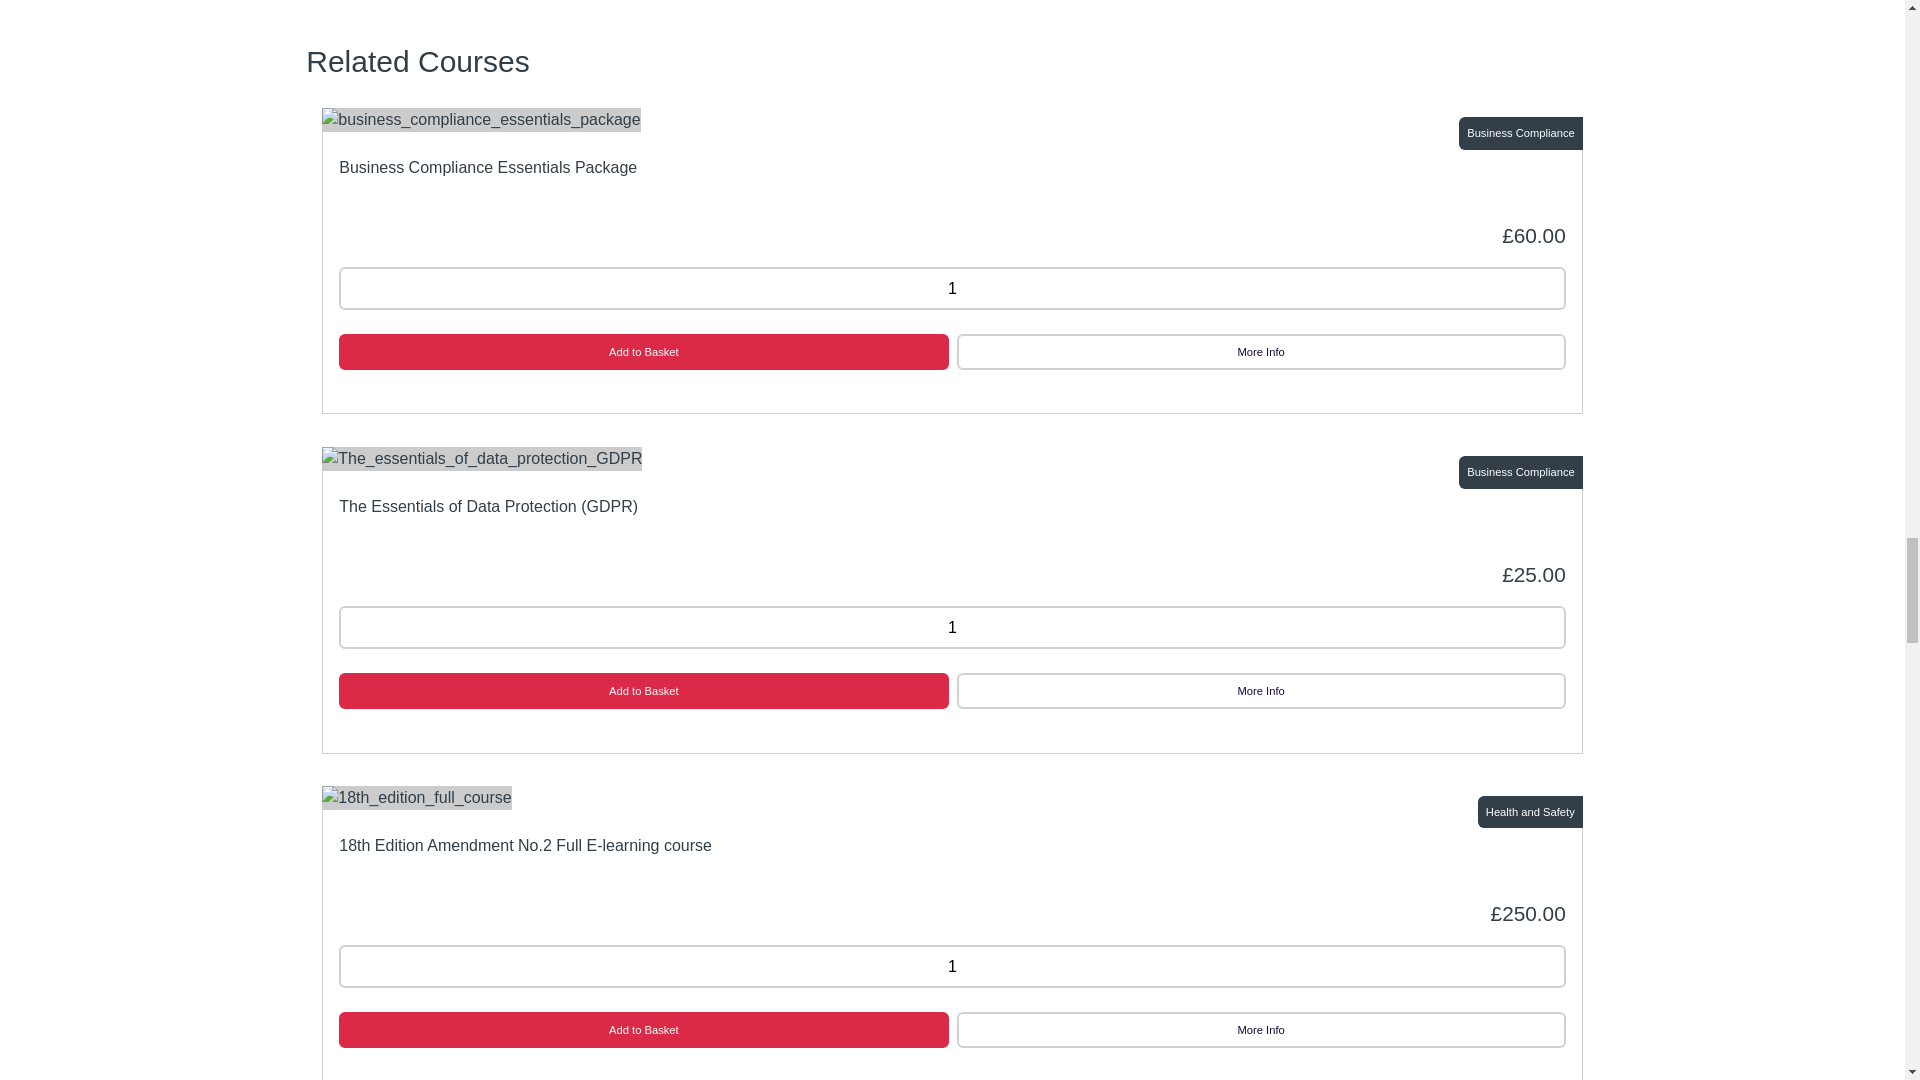  Describe the element at coordinates (952, 966) in the screenshot. I see `1` at that location.